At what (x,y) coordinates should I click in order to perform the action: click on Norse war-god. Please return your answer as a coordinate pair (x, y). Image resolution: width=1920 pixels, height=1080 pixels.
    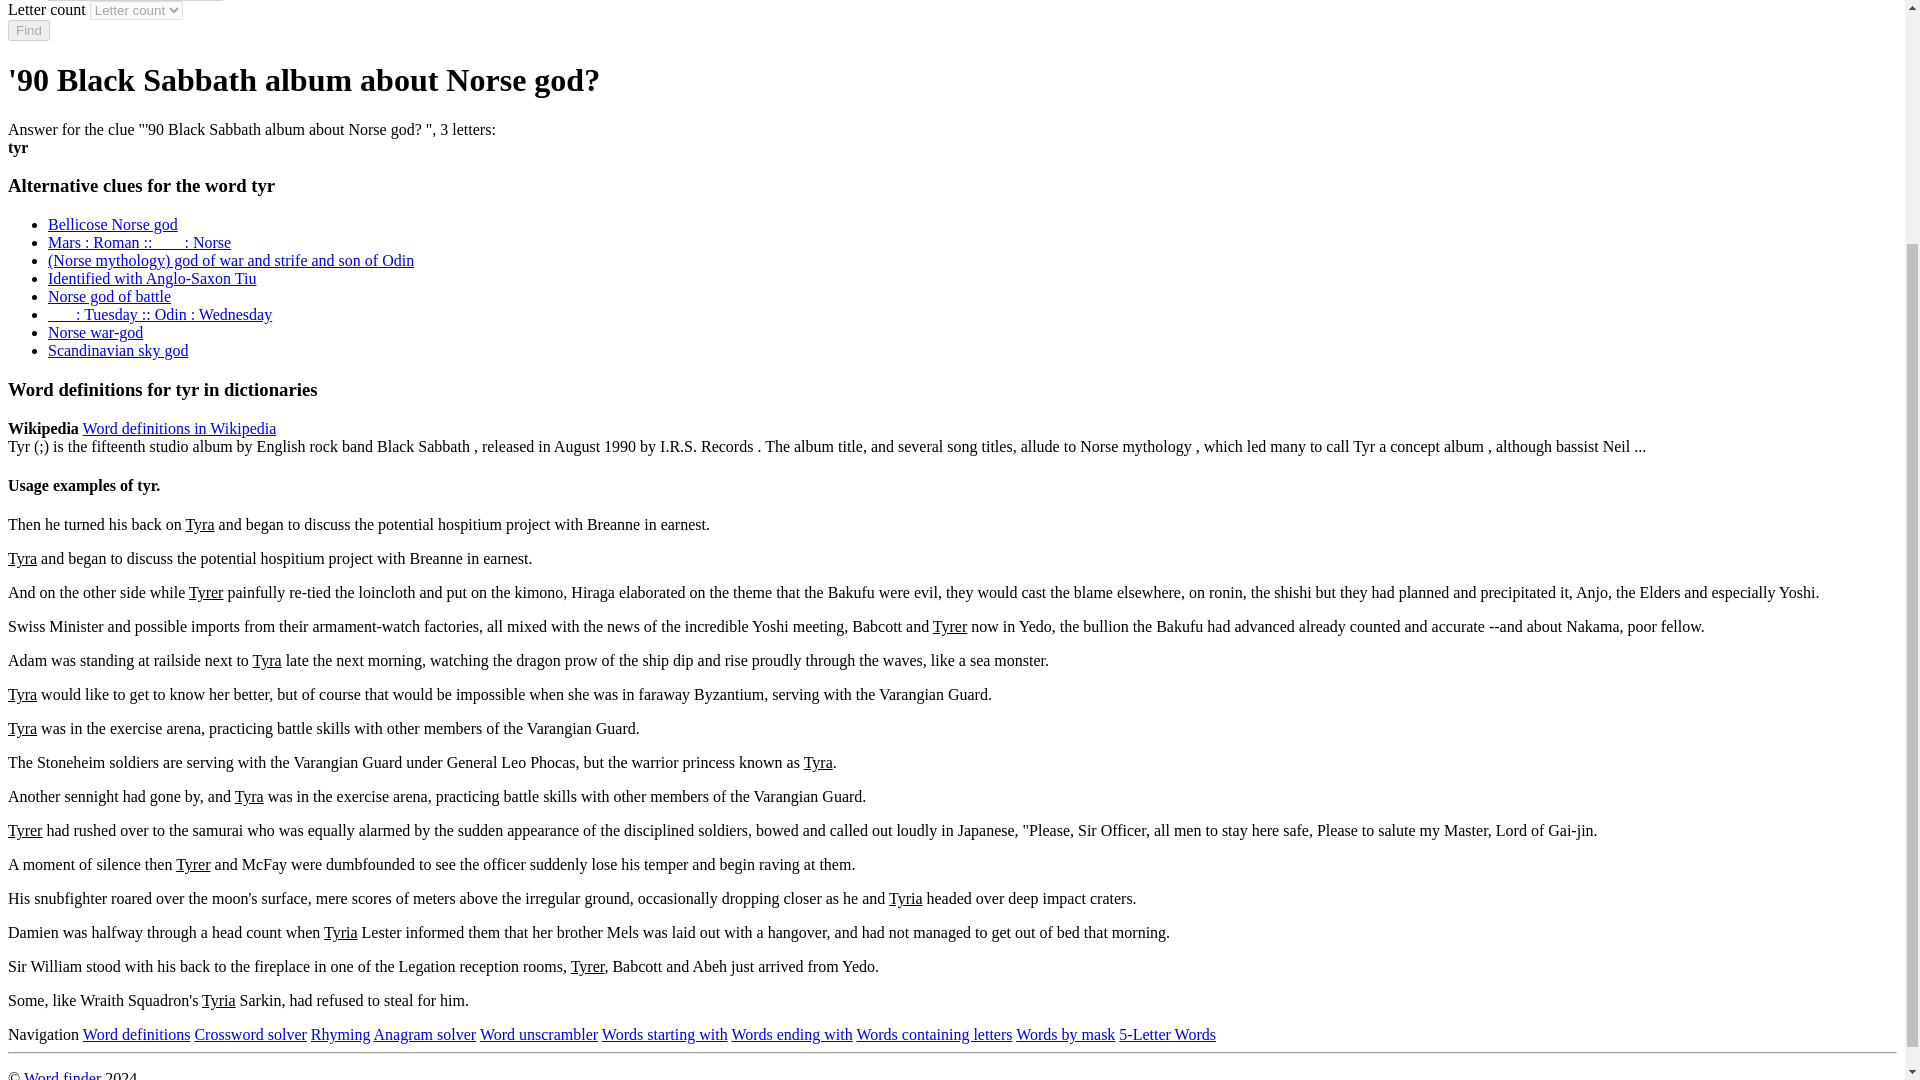
    Looking at the image, I should click on (95, 332).